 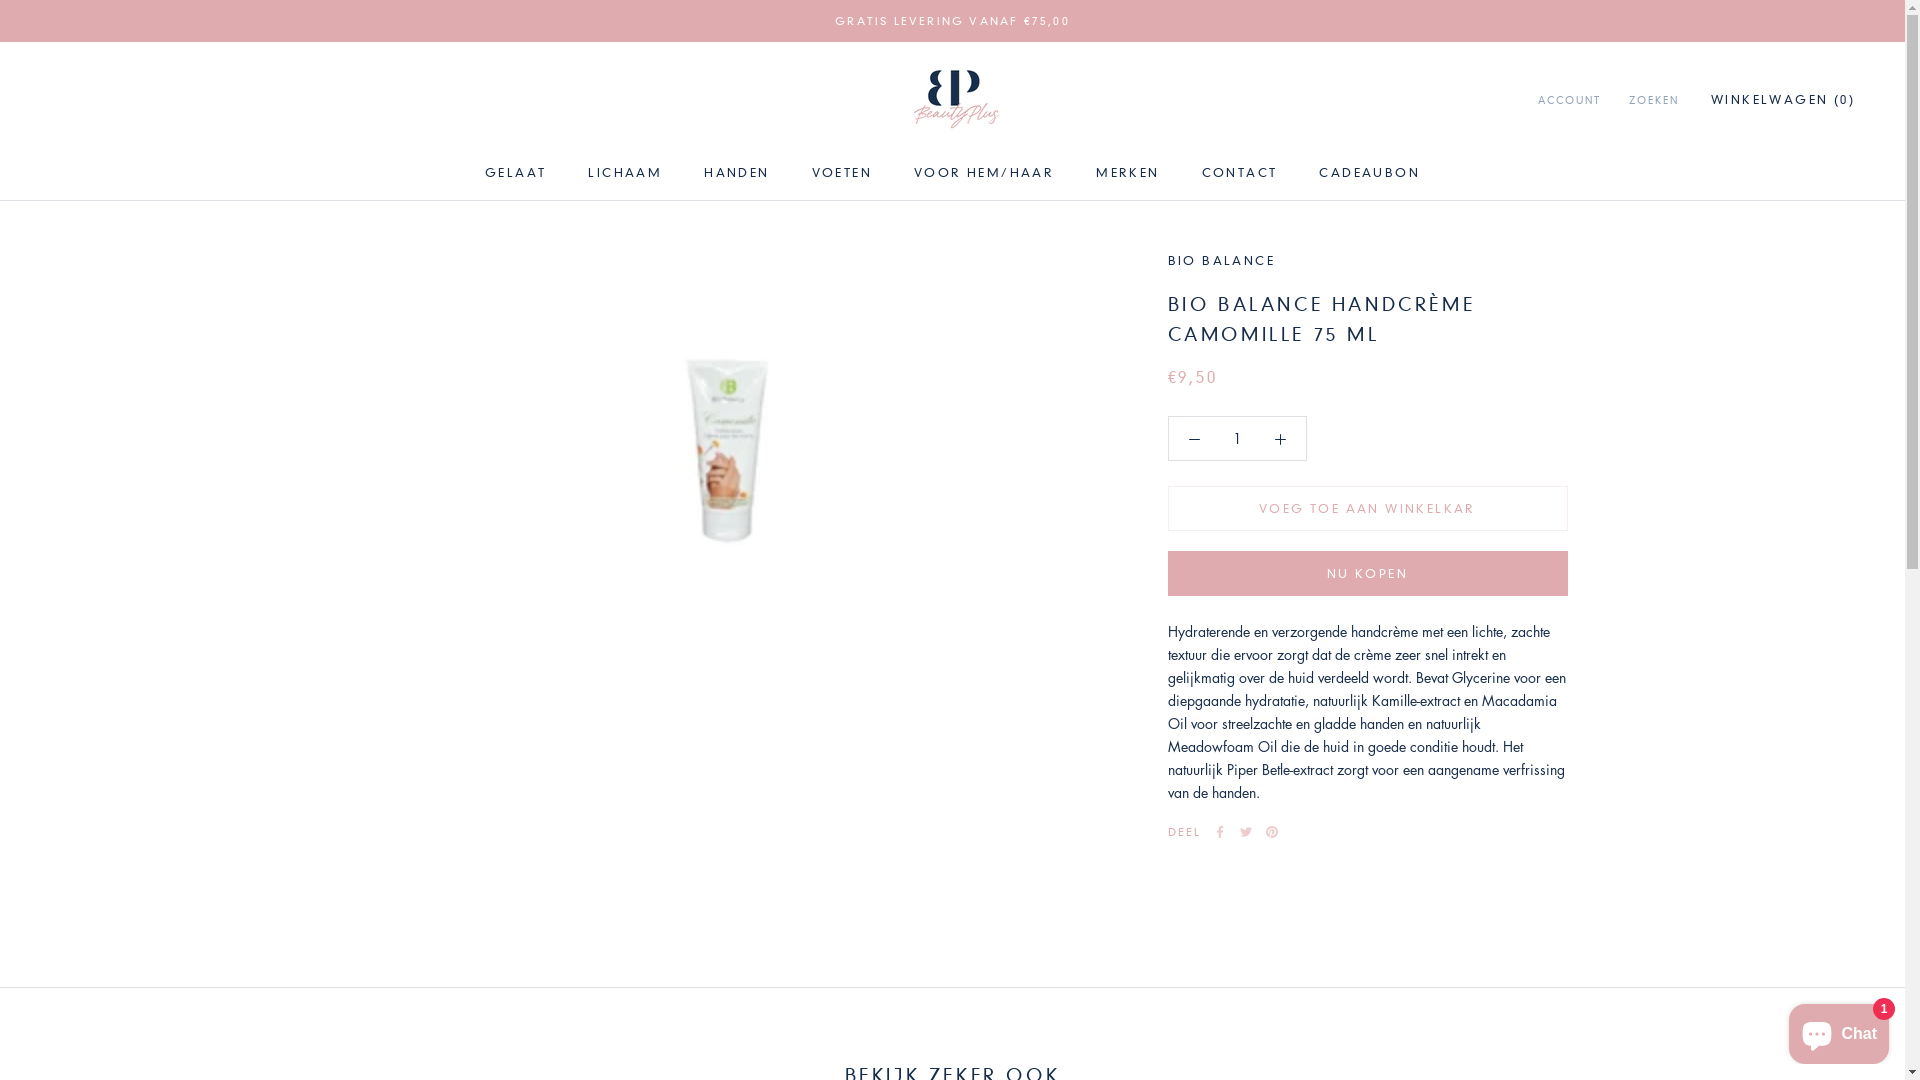 What do you see at coordinates (1839, 1030) in the screenshot?
I see `Onlinewinkel-chat van Shopify` at bounding box center [1839, 1030].